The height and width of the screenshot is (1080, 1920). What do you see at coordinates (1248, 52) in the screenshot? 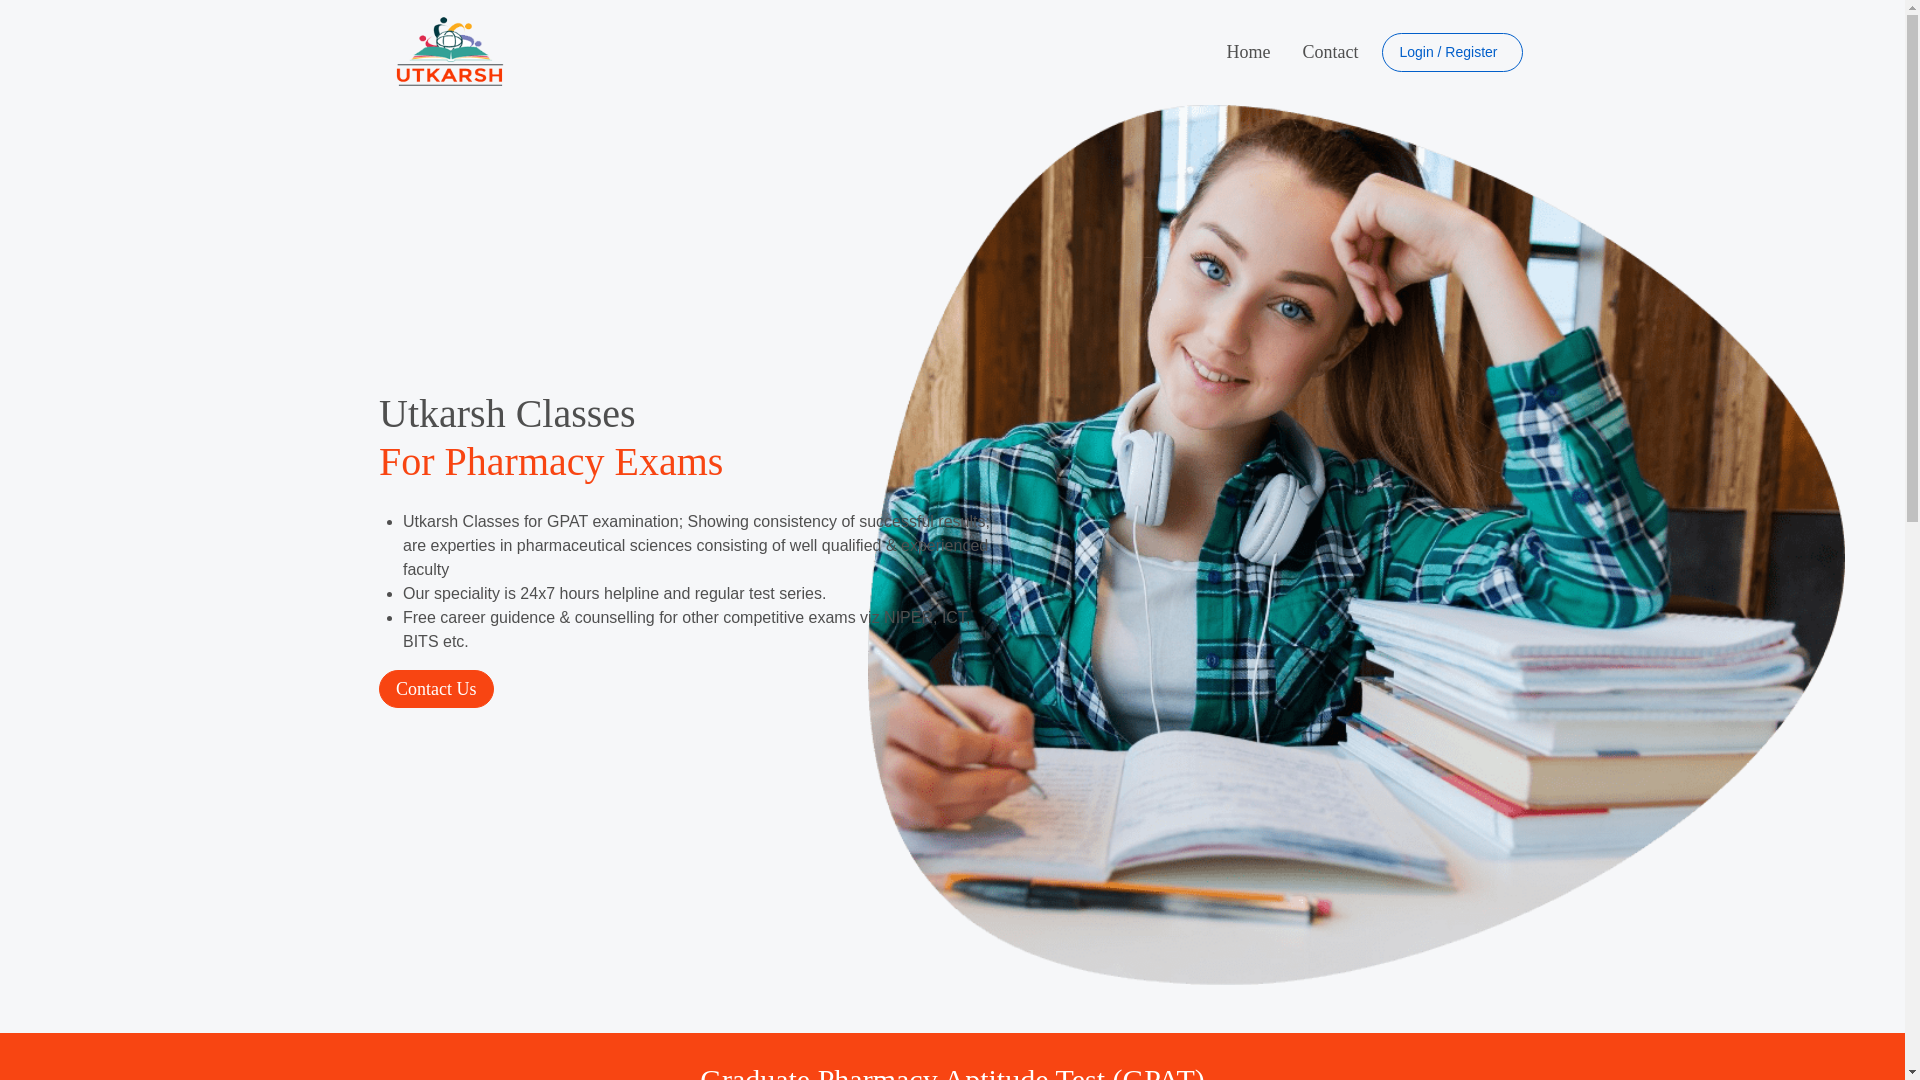
I see `Home` at bounding box center [1248, 52].